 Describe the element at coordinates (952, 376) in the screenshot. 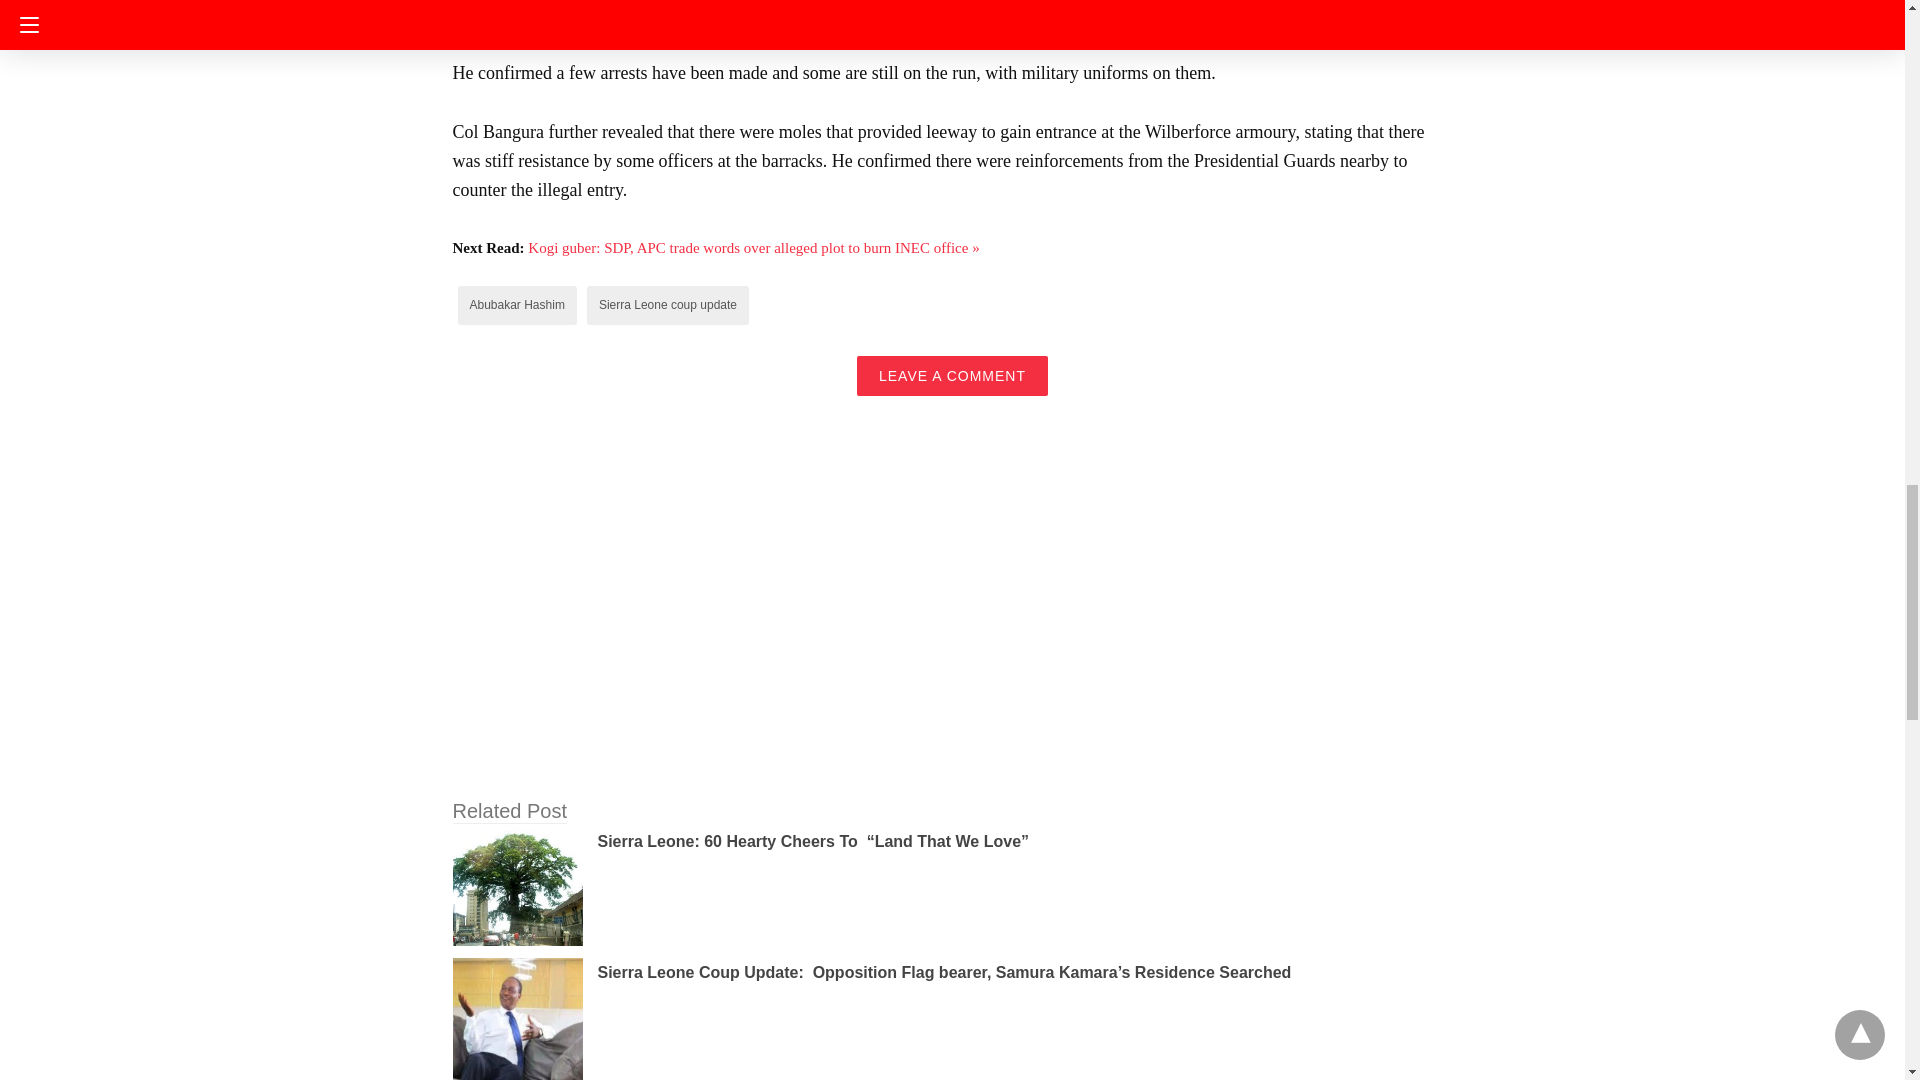

I see `LEAVE A COMMENT` at that location.